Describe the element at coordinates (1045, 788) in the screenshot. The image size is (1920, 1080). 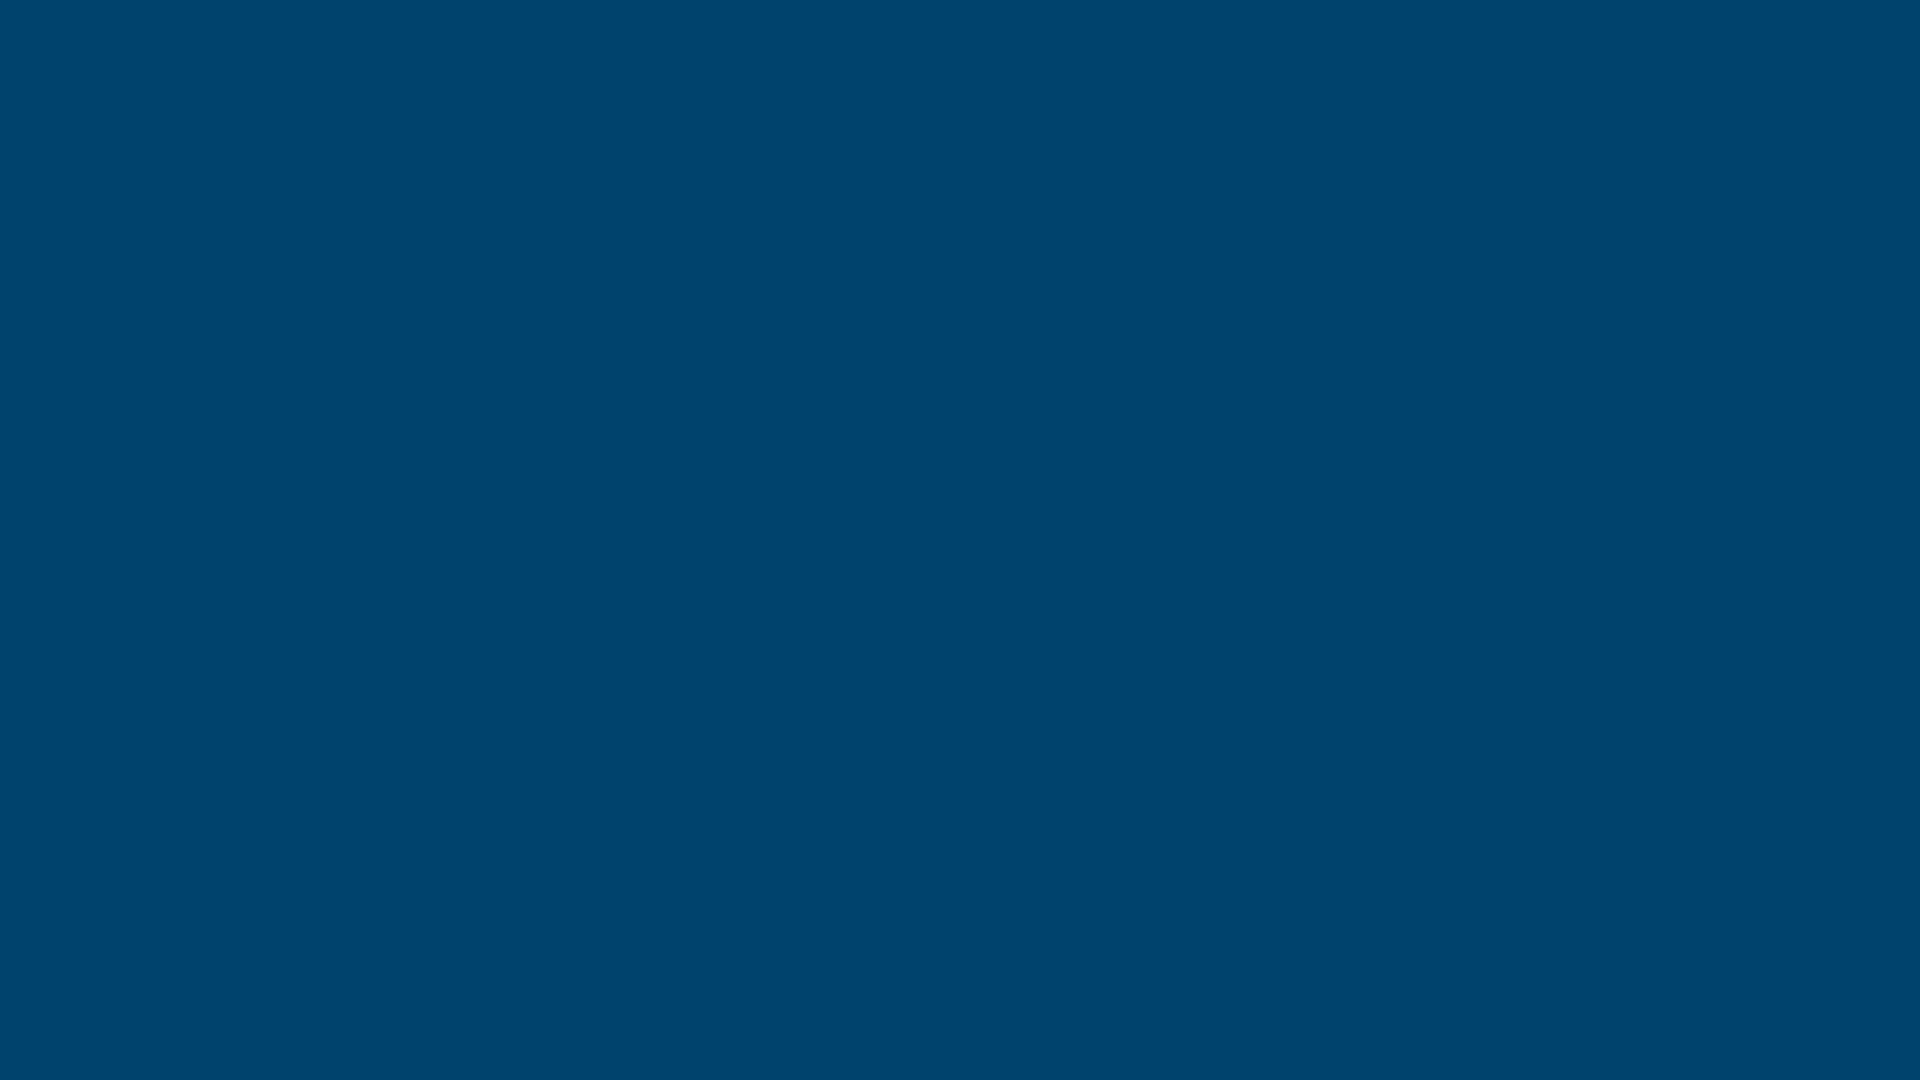
I see `Construction` at that location.